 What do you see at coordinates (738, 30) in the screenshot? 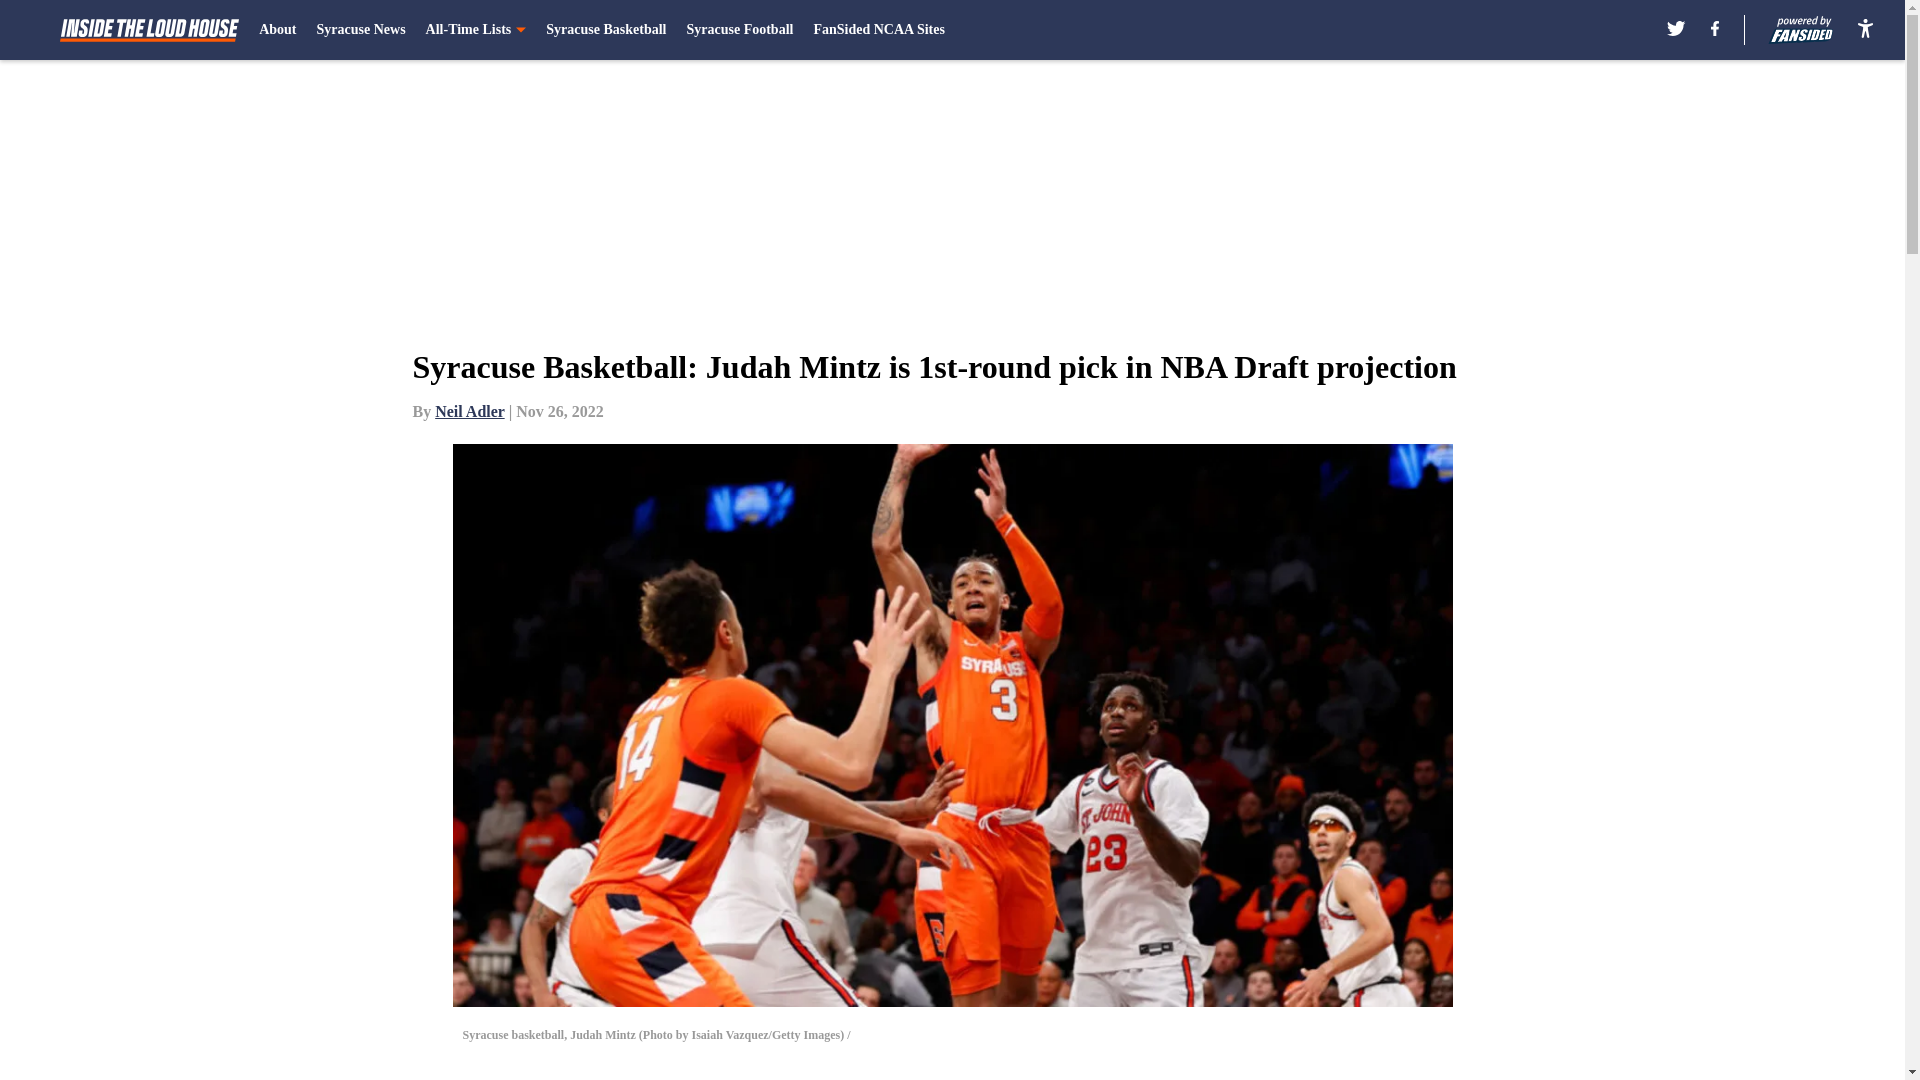
I see `Syracuse Football` at bounding box center [738, 30].